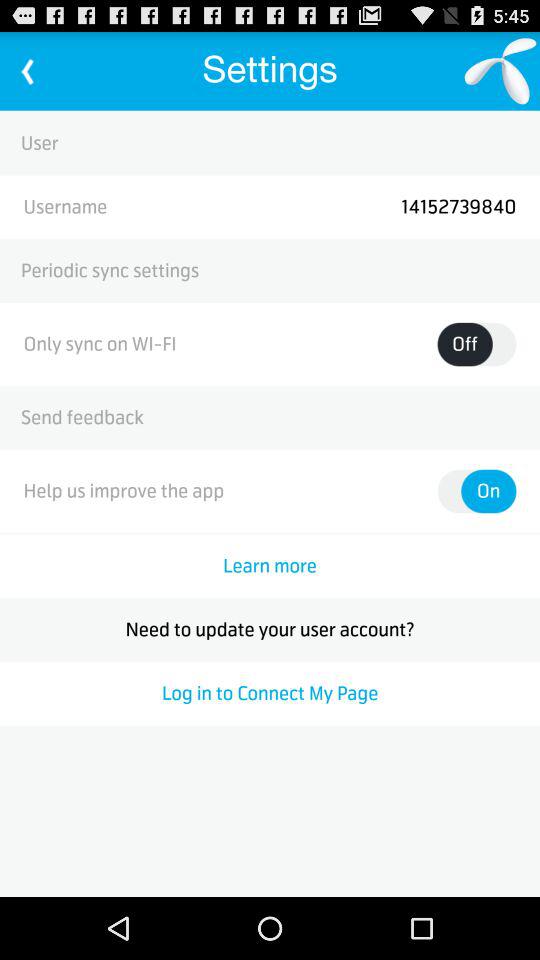 The width and height of the screenshot is (540, 960). I want to click on jump until the learn more, so click(270, 566).